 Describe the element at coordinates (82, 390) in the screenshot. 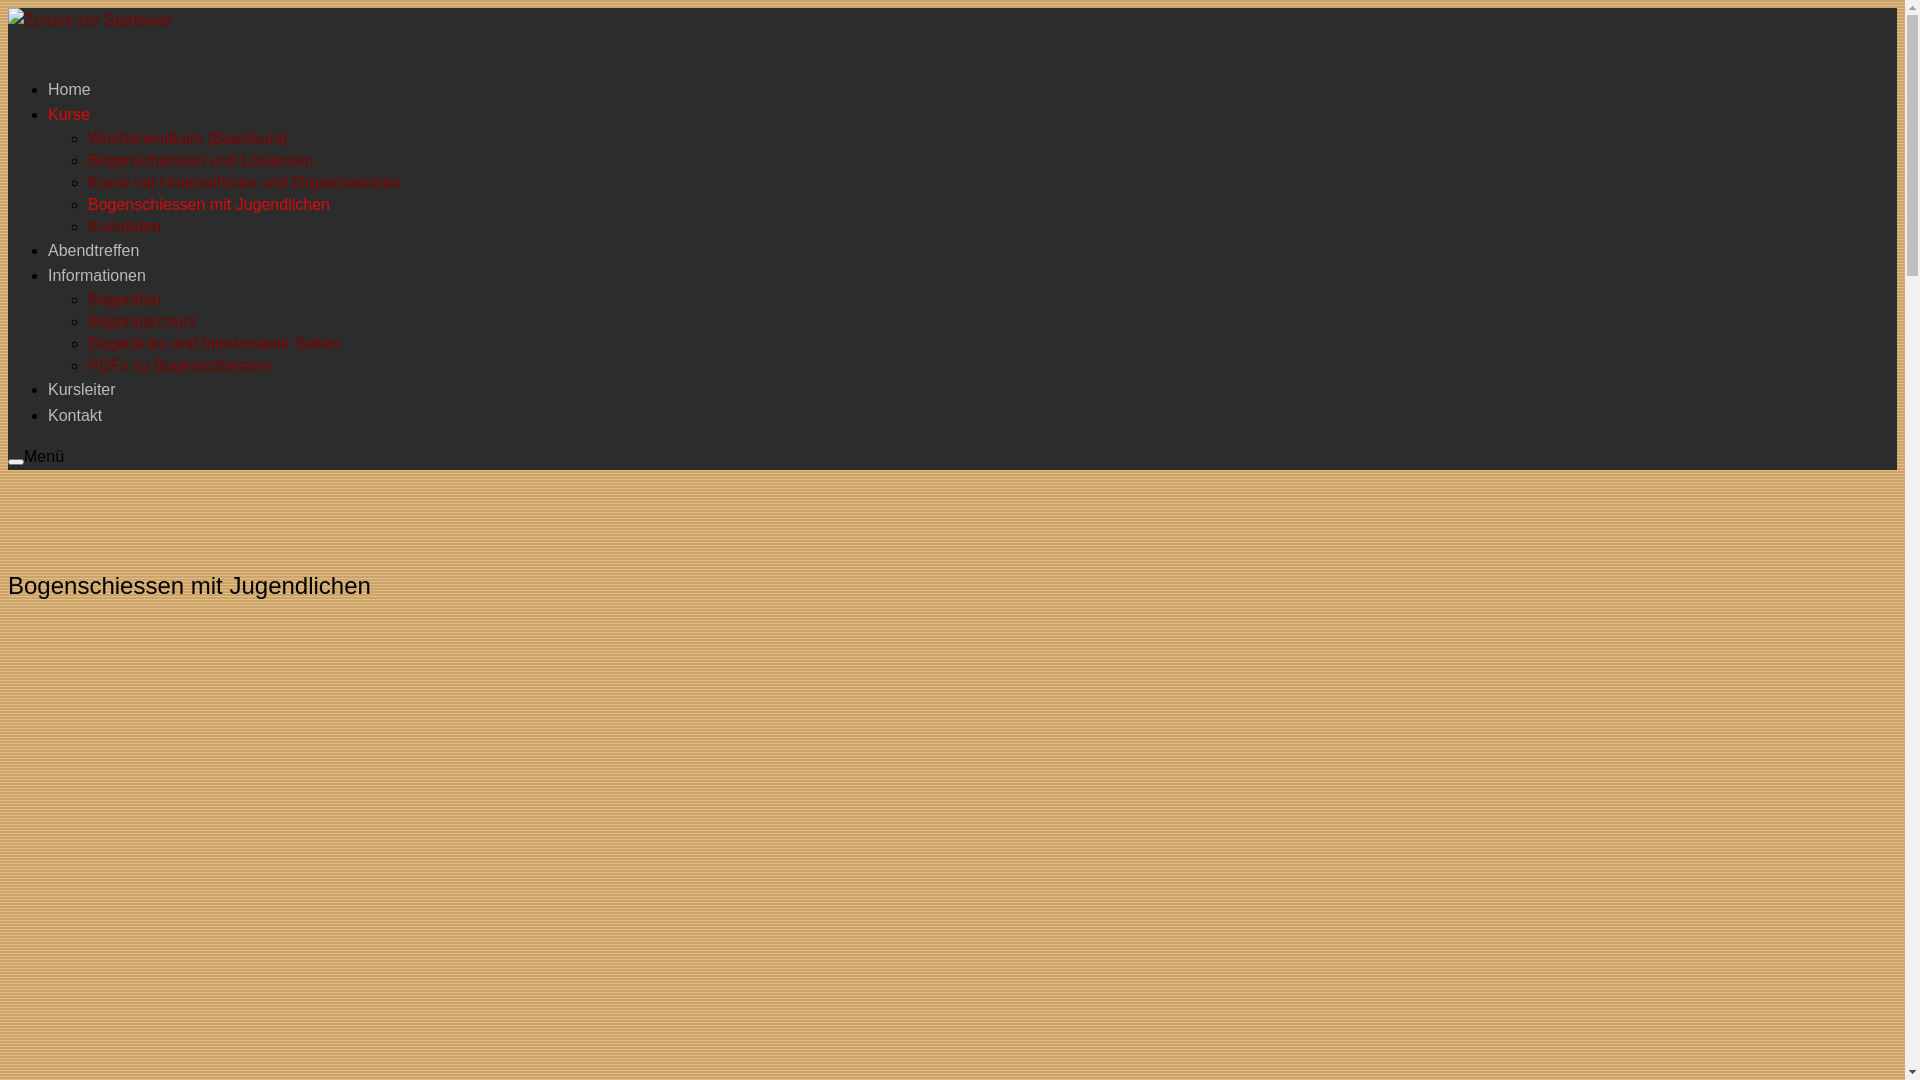

I see `Kursleiter` at that location.